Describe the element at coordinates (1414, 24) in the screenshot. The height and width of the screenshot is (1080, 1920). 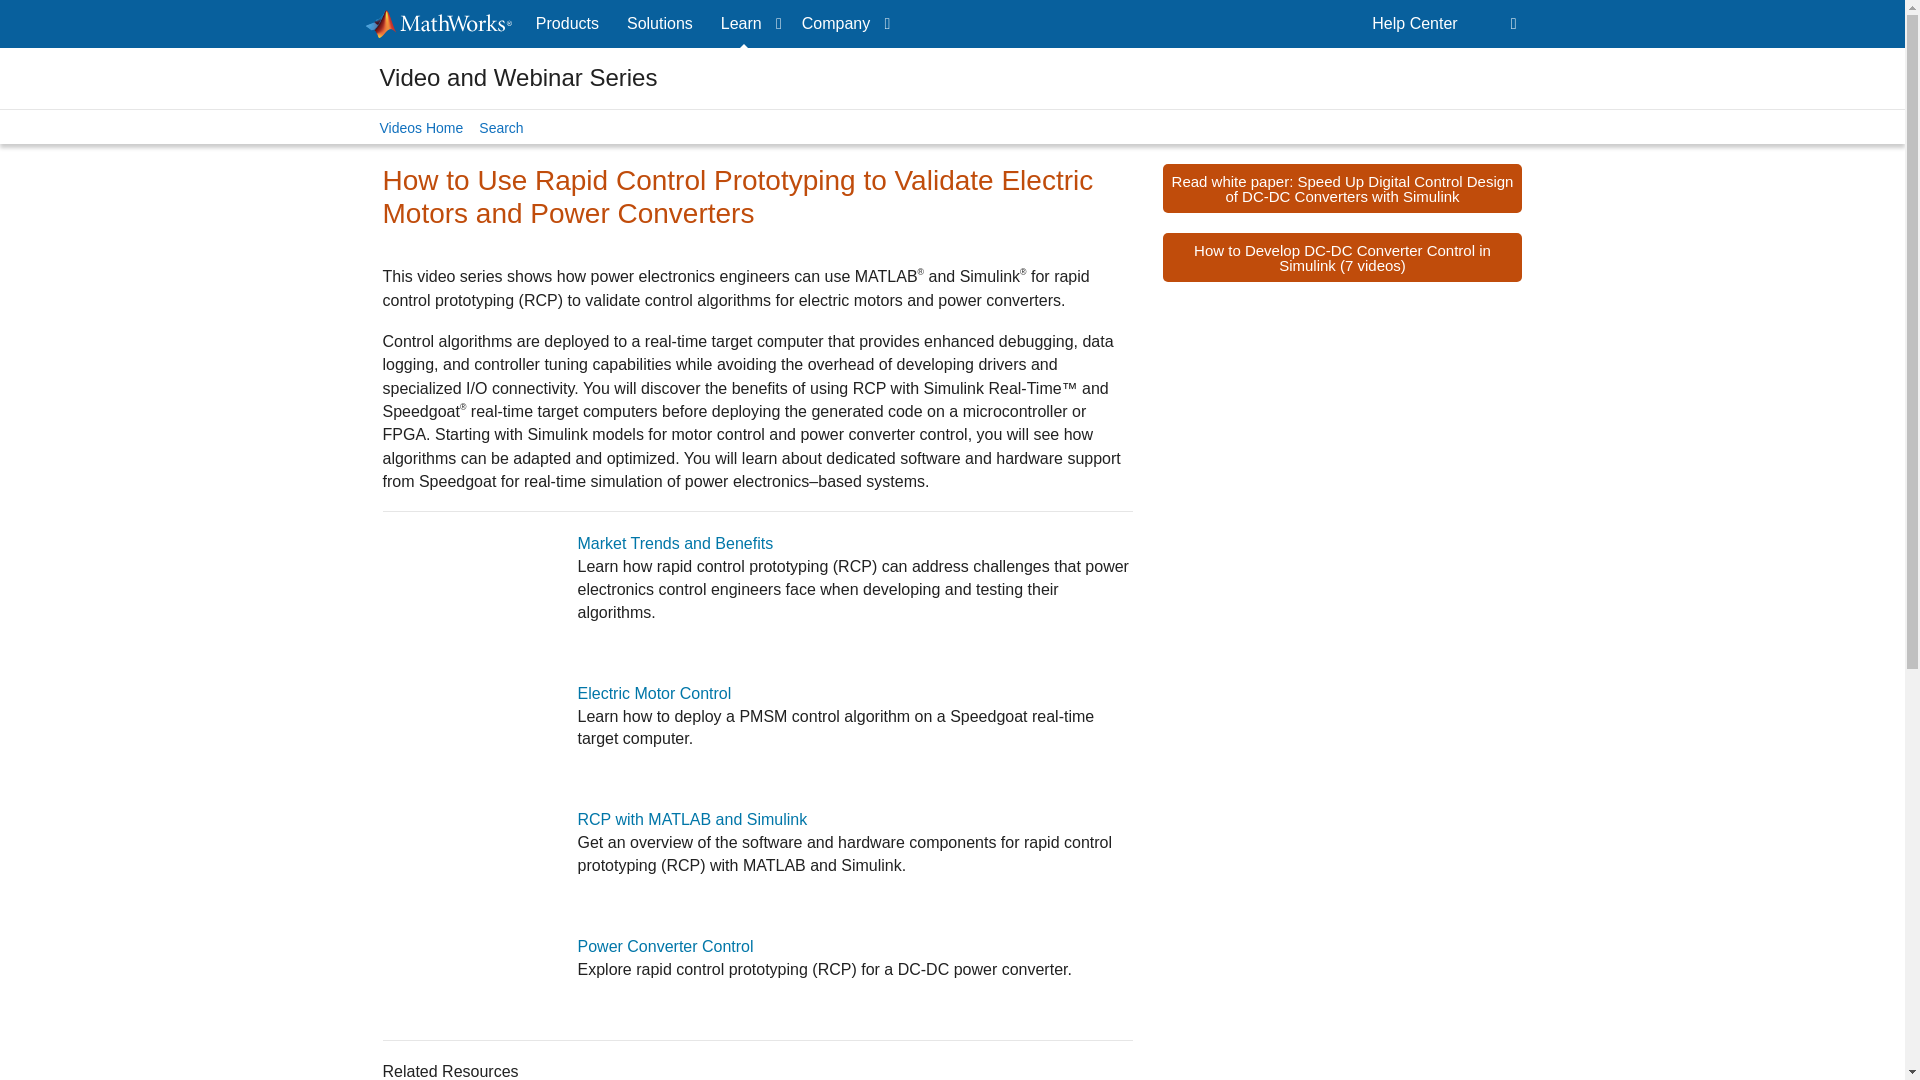
I see `Help Center` at that location.